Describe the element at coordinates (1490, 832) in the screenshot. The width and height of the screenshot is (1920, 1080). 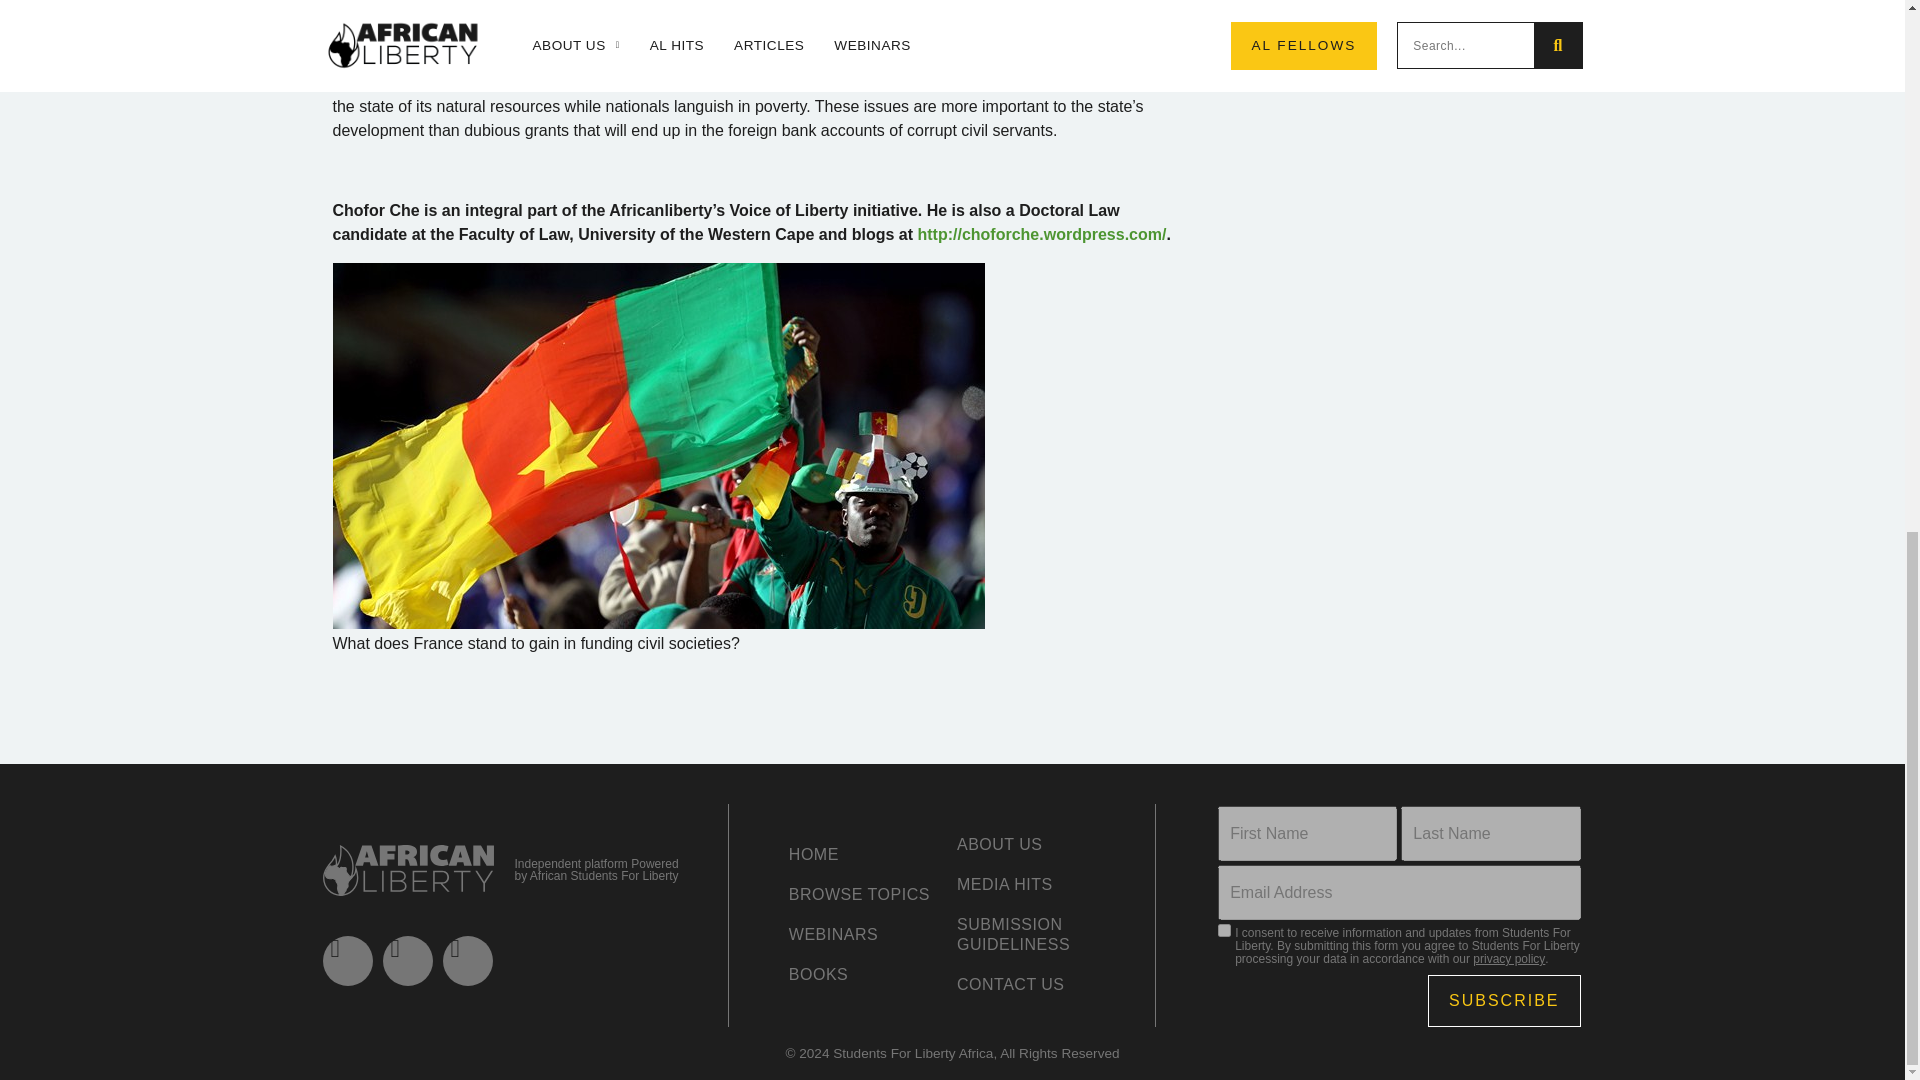
I see `Last Name` at that location.